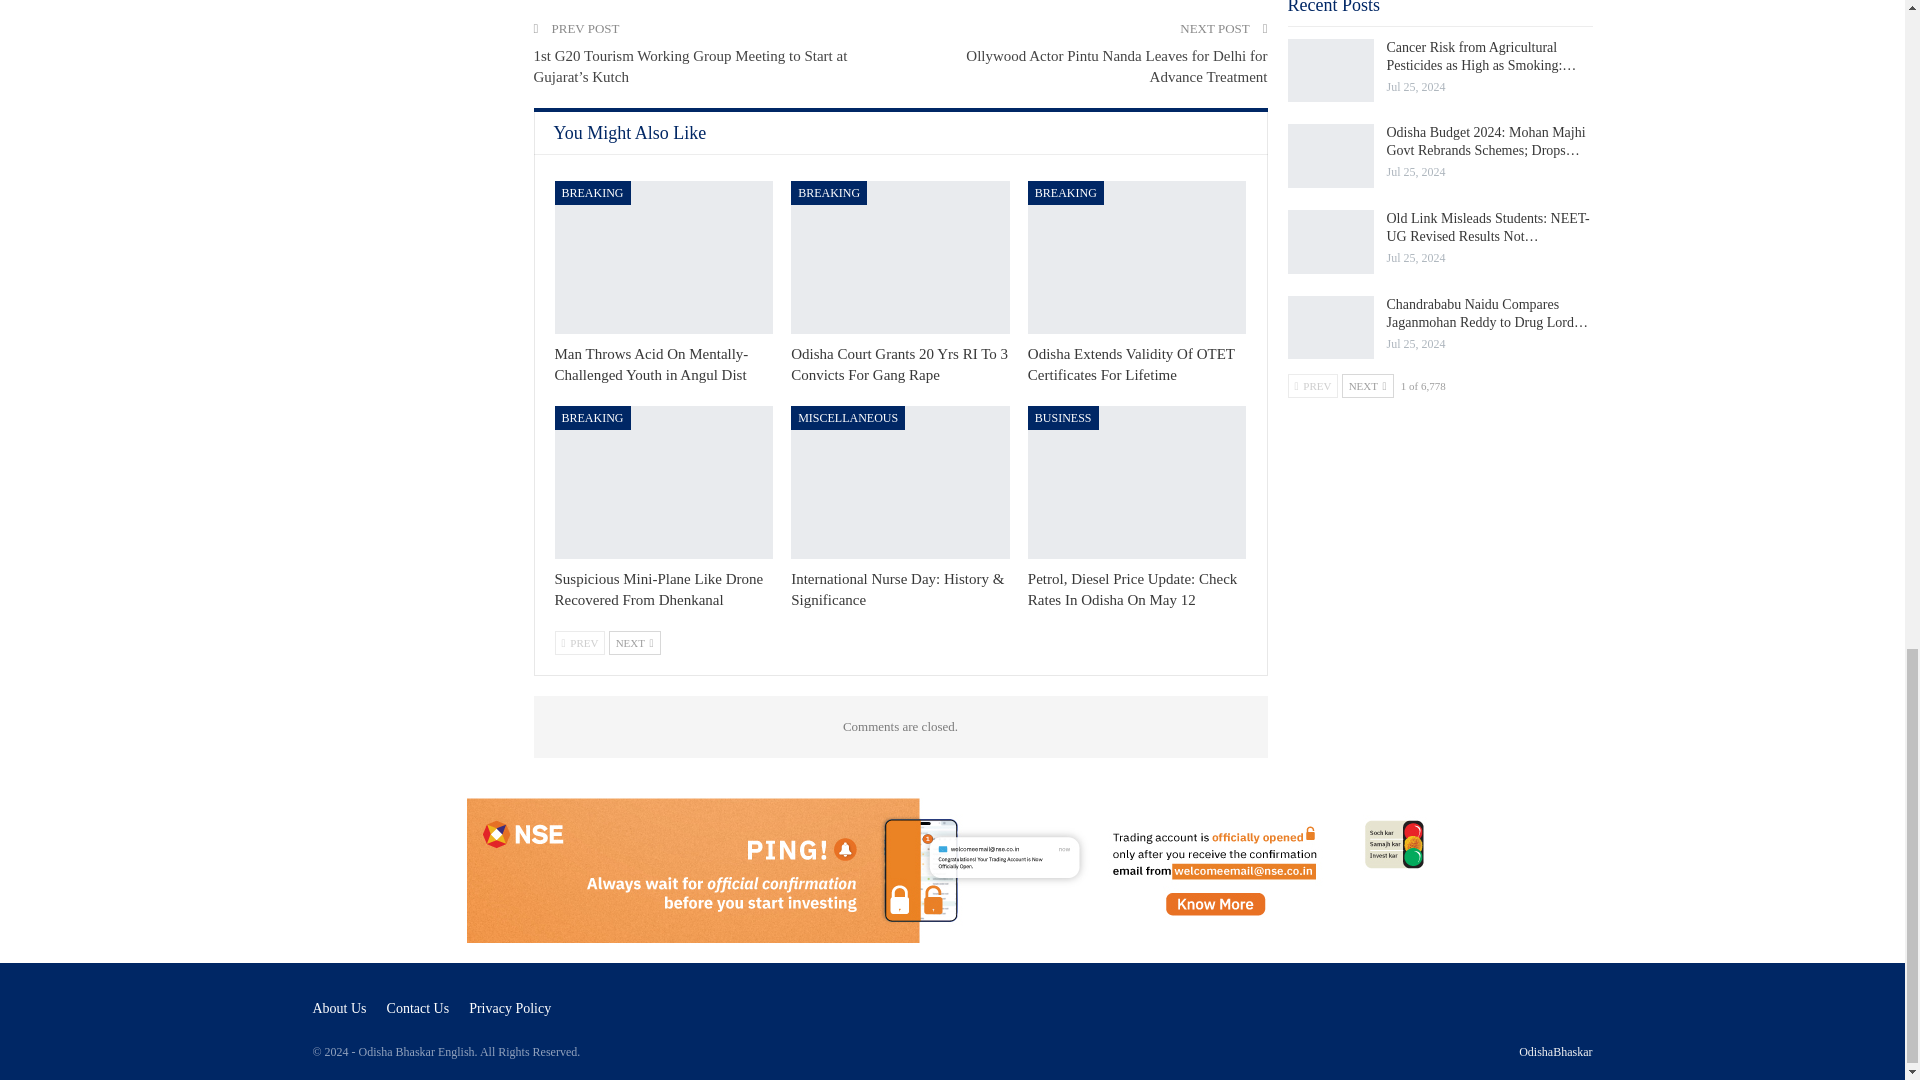  Describe the element at coordinates (664, 257) in the screenshot. I see `Man Throws Acid On Mentally-Challenged Youth in Angul Dist` at that location.